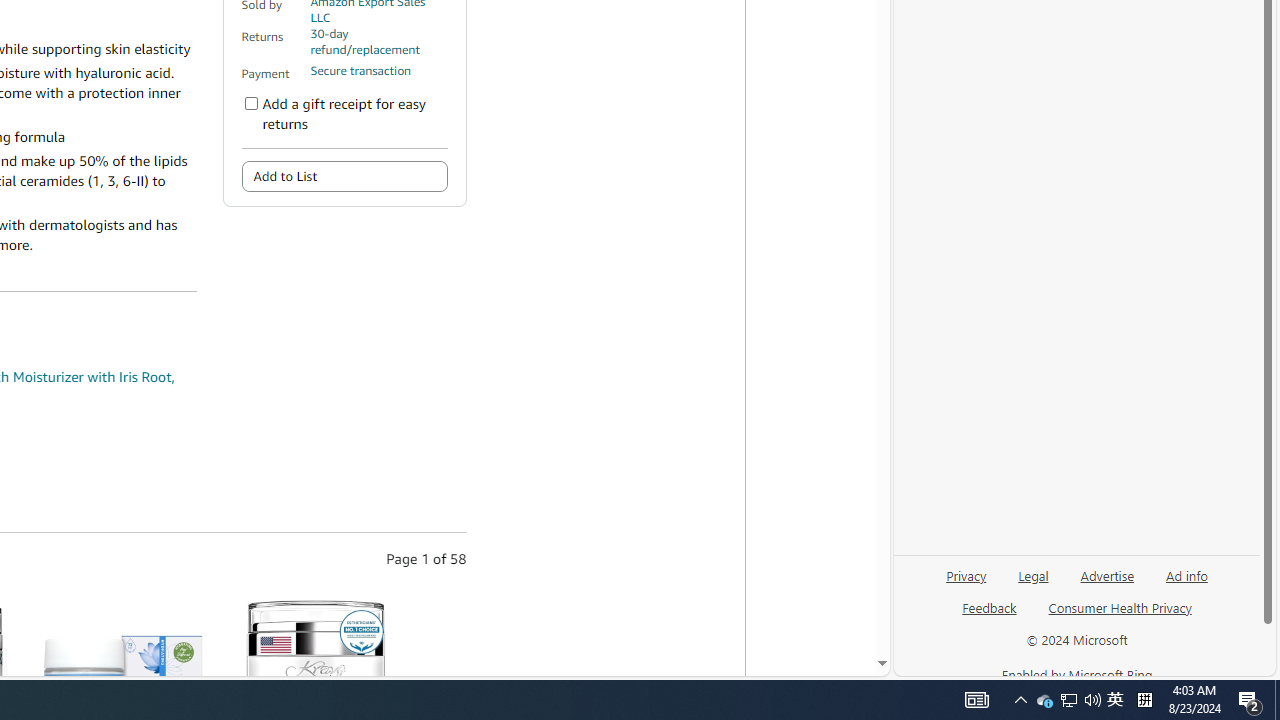  I want to click on Privacy, so click(966, 574).